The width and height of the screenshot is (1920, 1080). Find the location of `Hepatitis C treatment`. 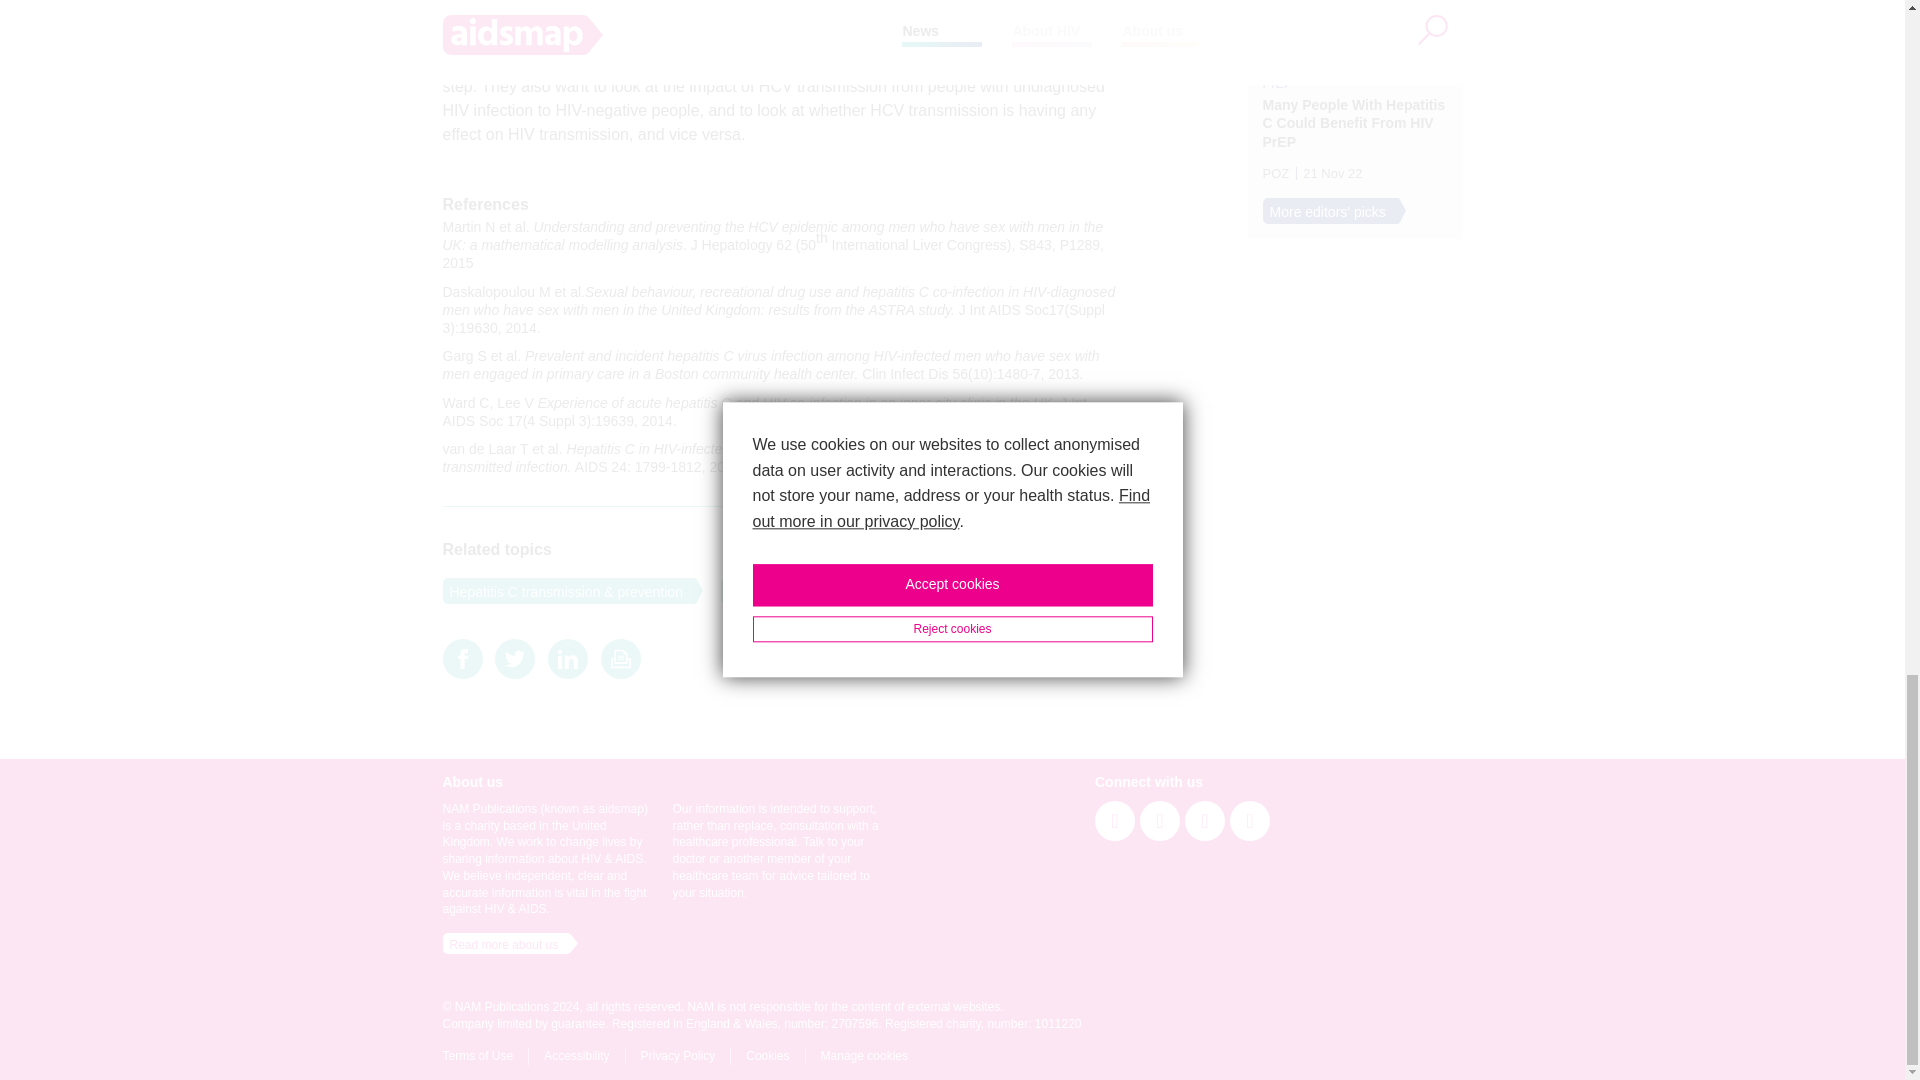

Hepatitis C treatment is located at coordinates (790, 590).